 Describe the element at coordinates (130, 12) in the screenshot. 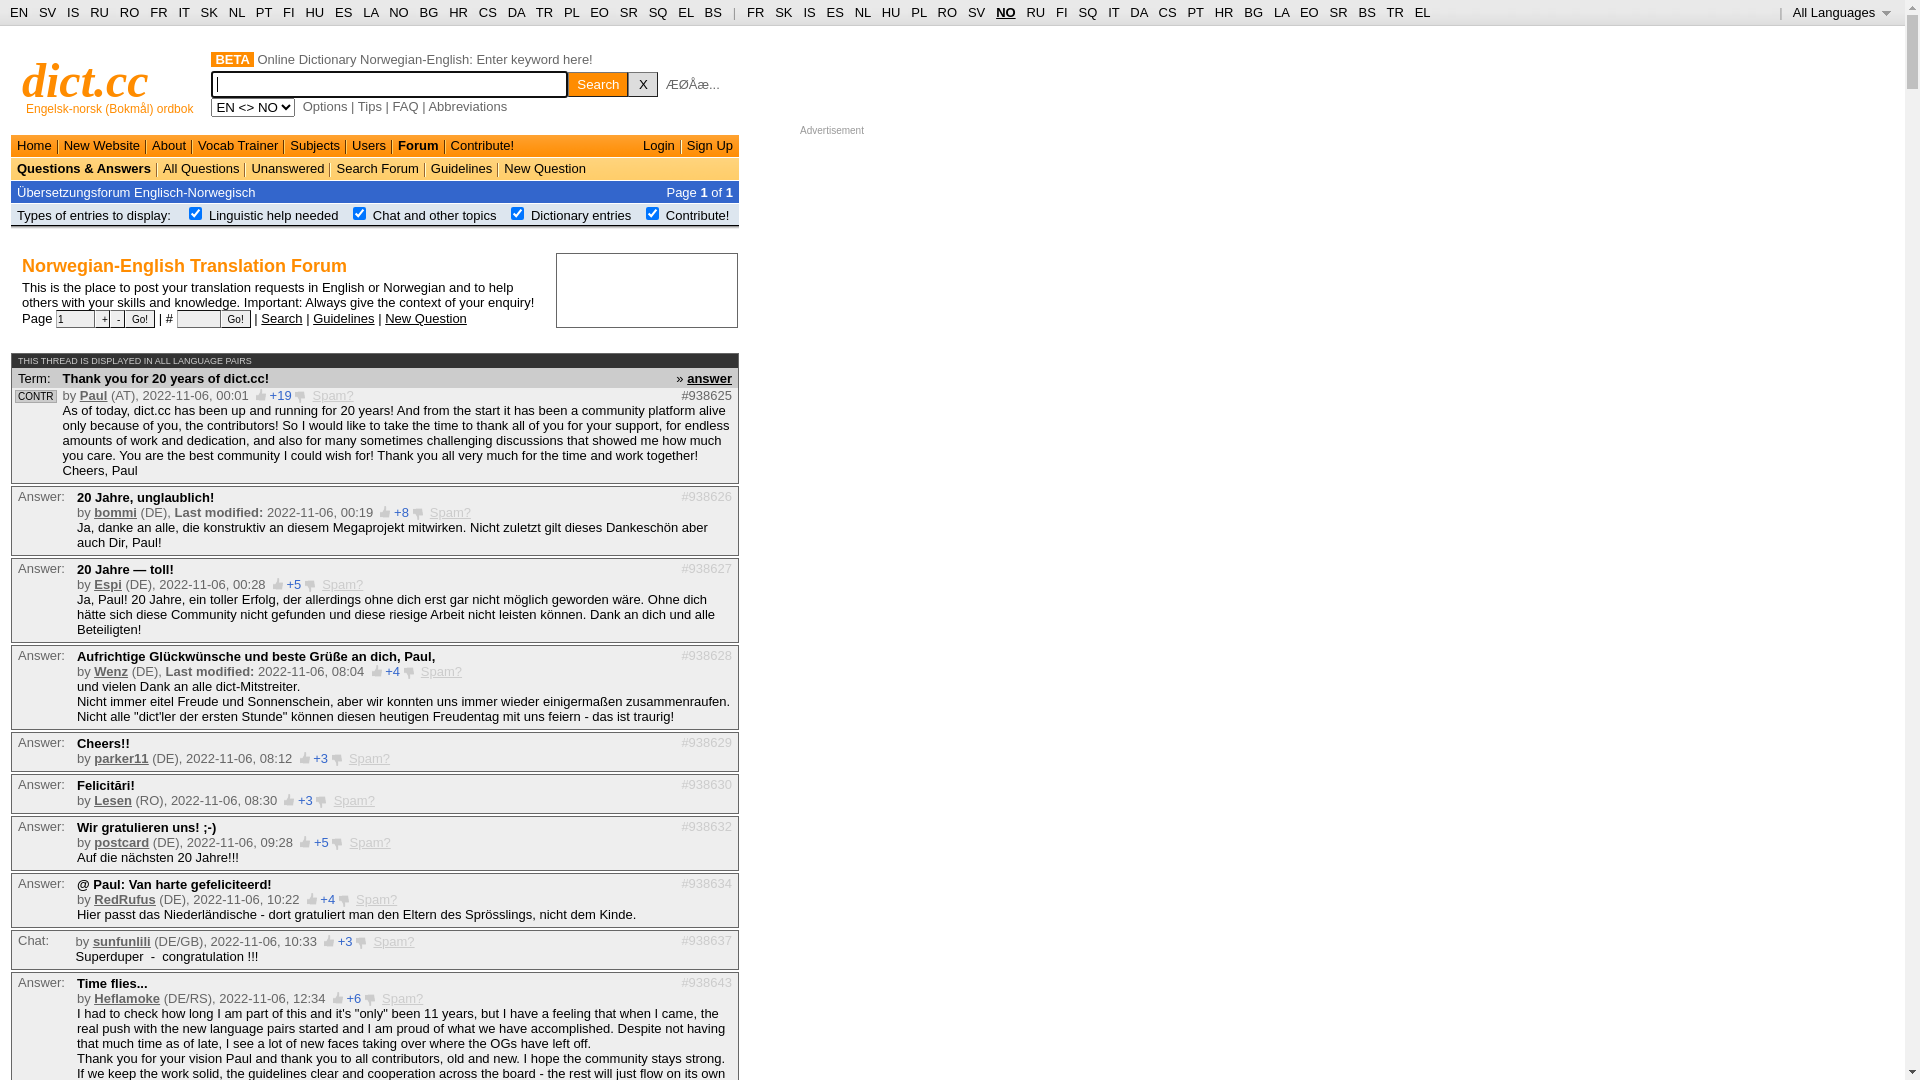

I see `RO` at that location.